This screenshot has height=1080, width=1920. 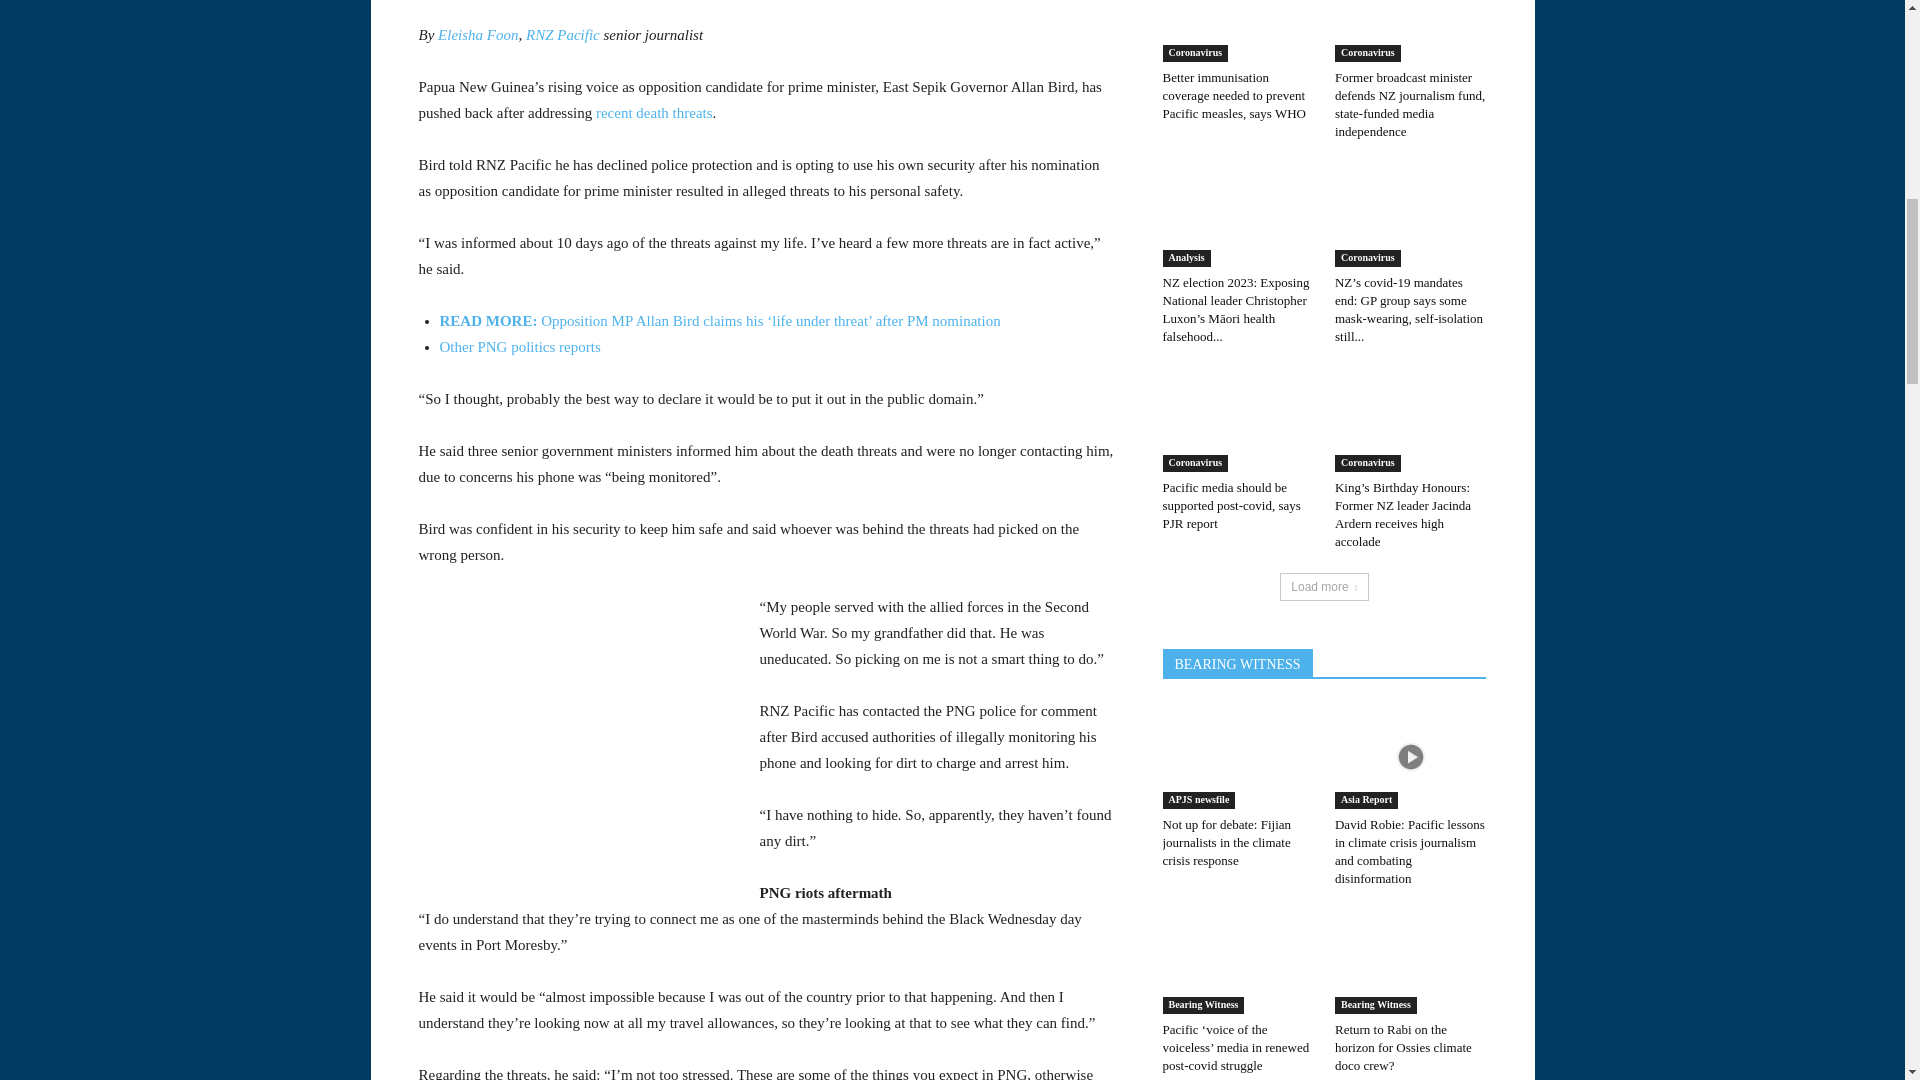 I want to click on Cambodia, so click(x=185, y=274).